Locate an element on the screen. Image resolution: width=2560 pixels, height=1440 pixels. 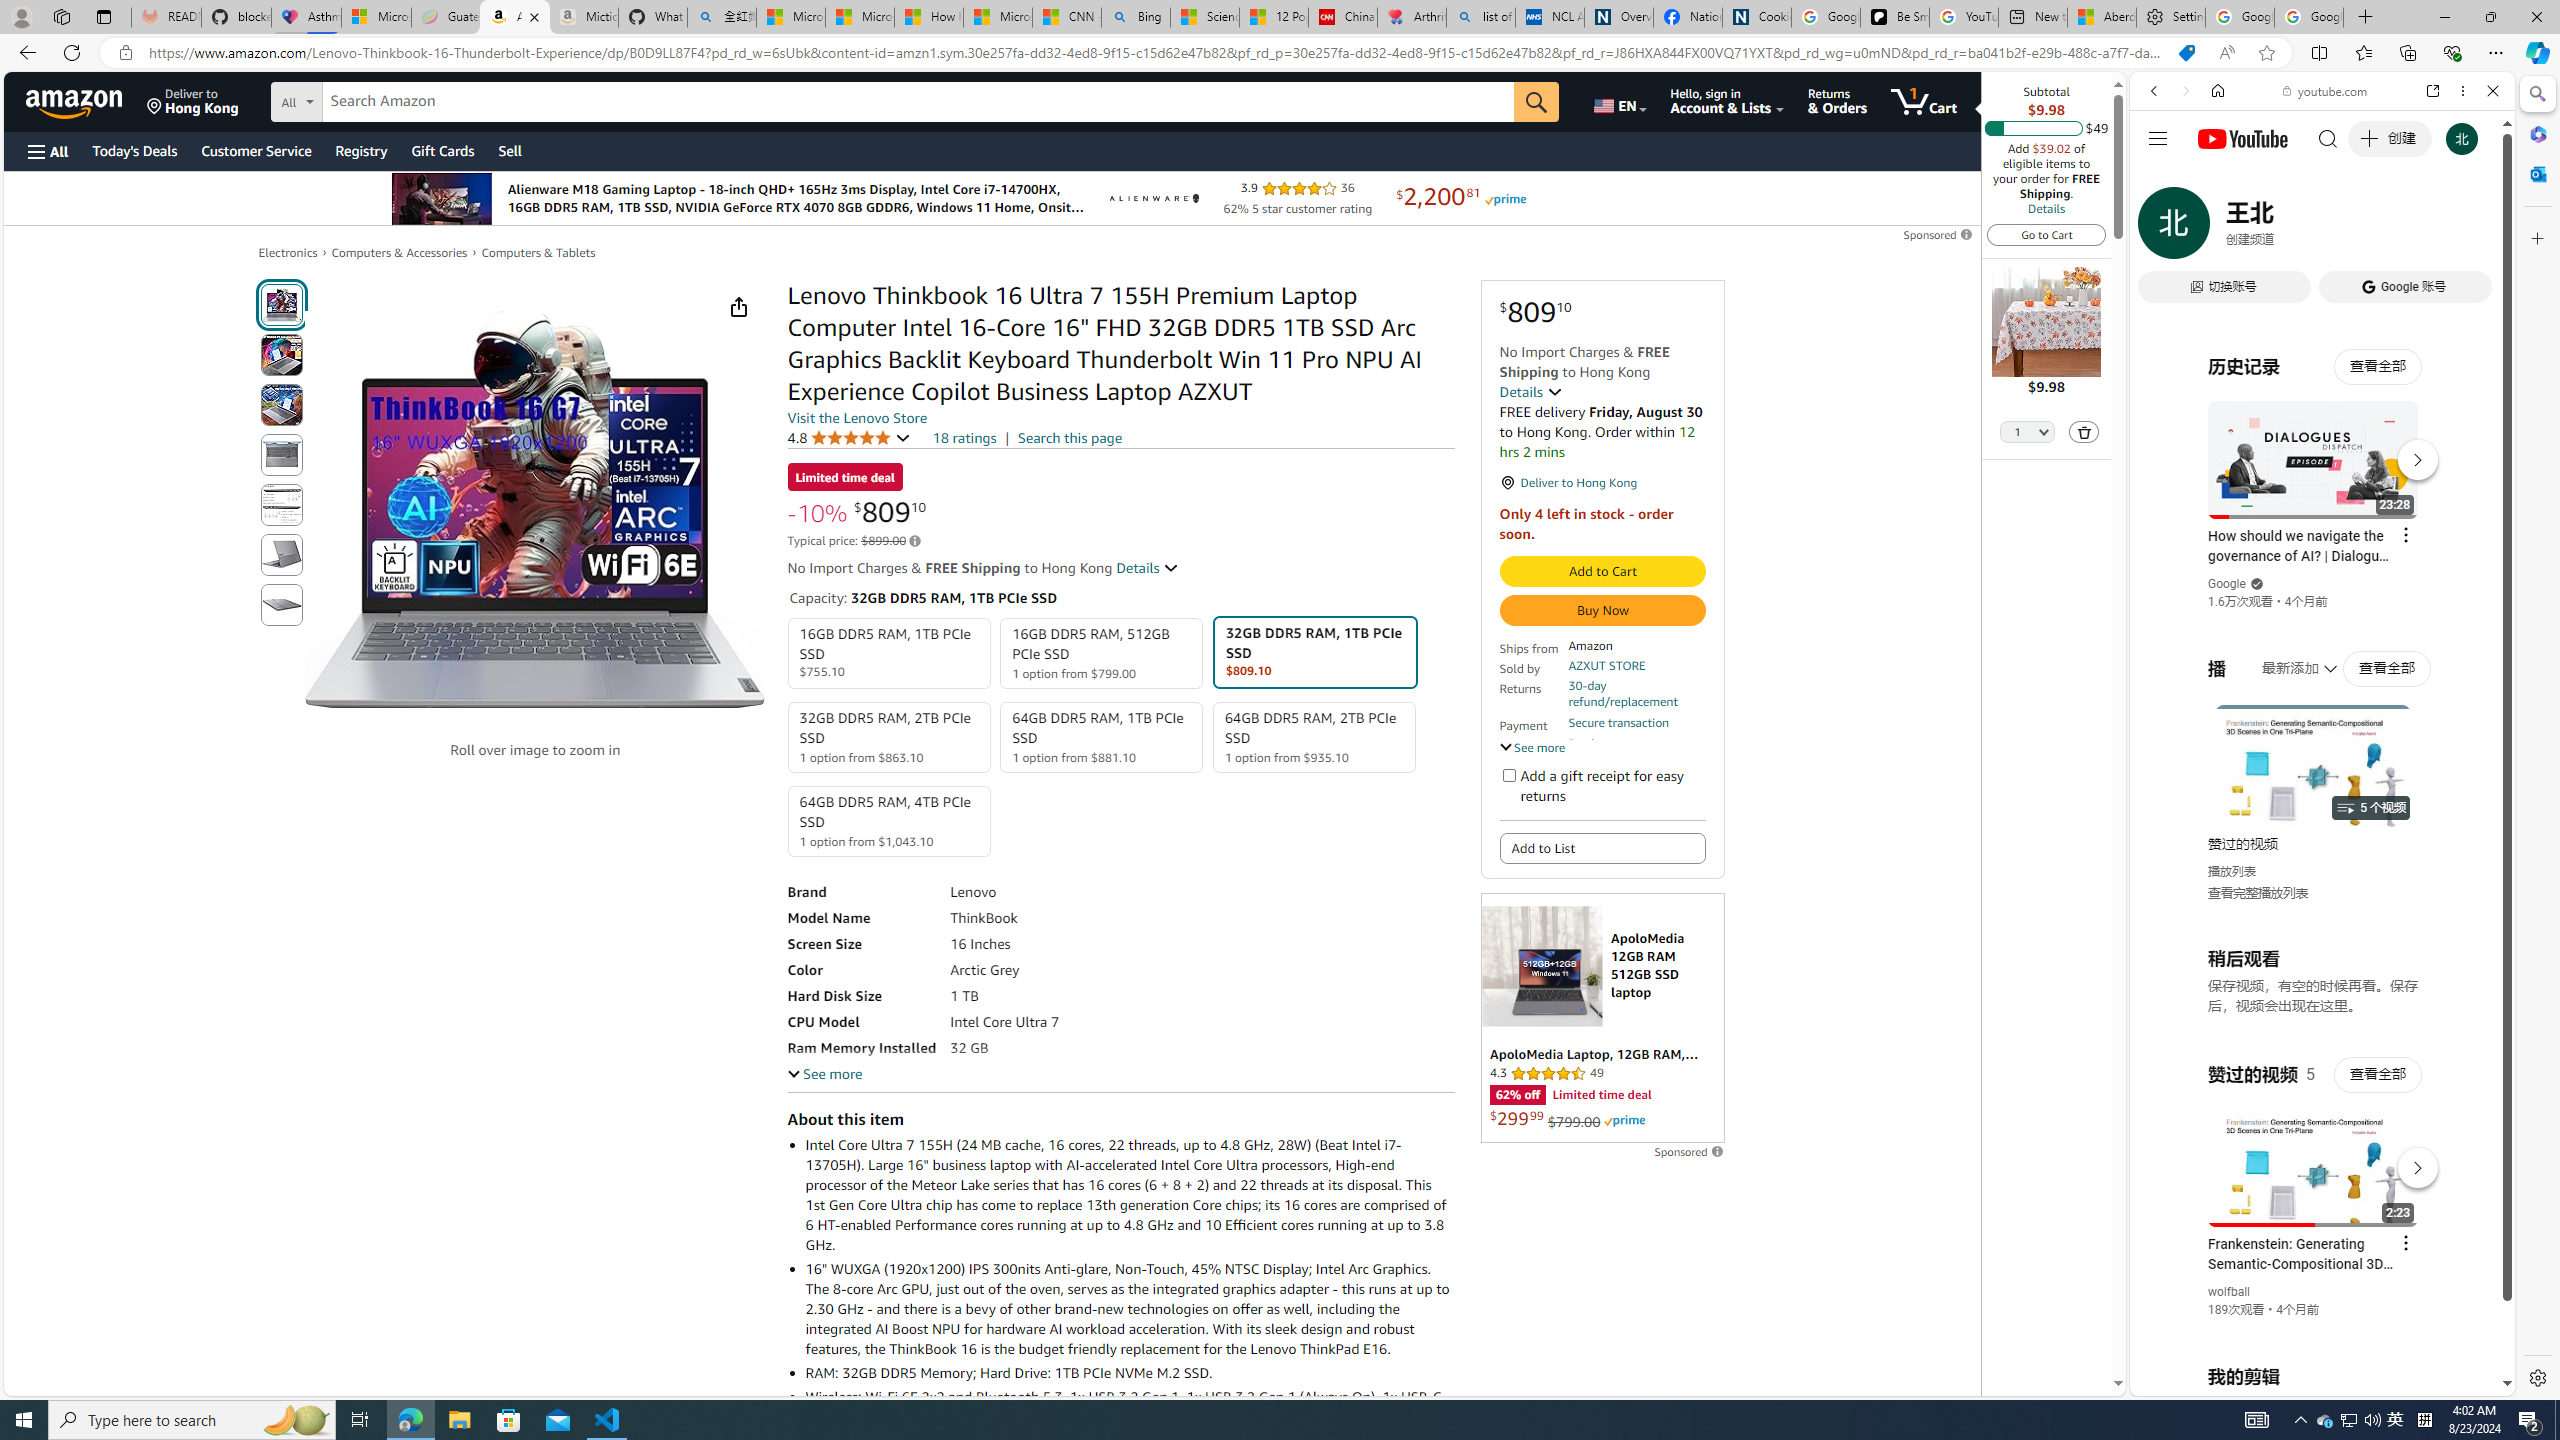
Details  is located at coordinates (1148, 568).